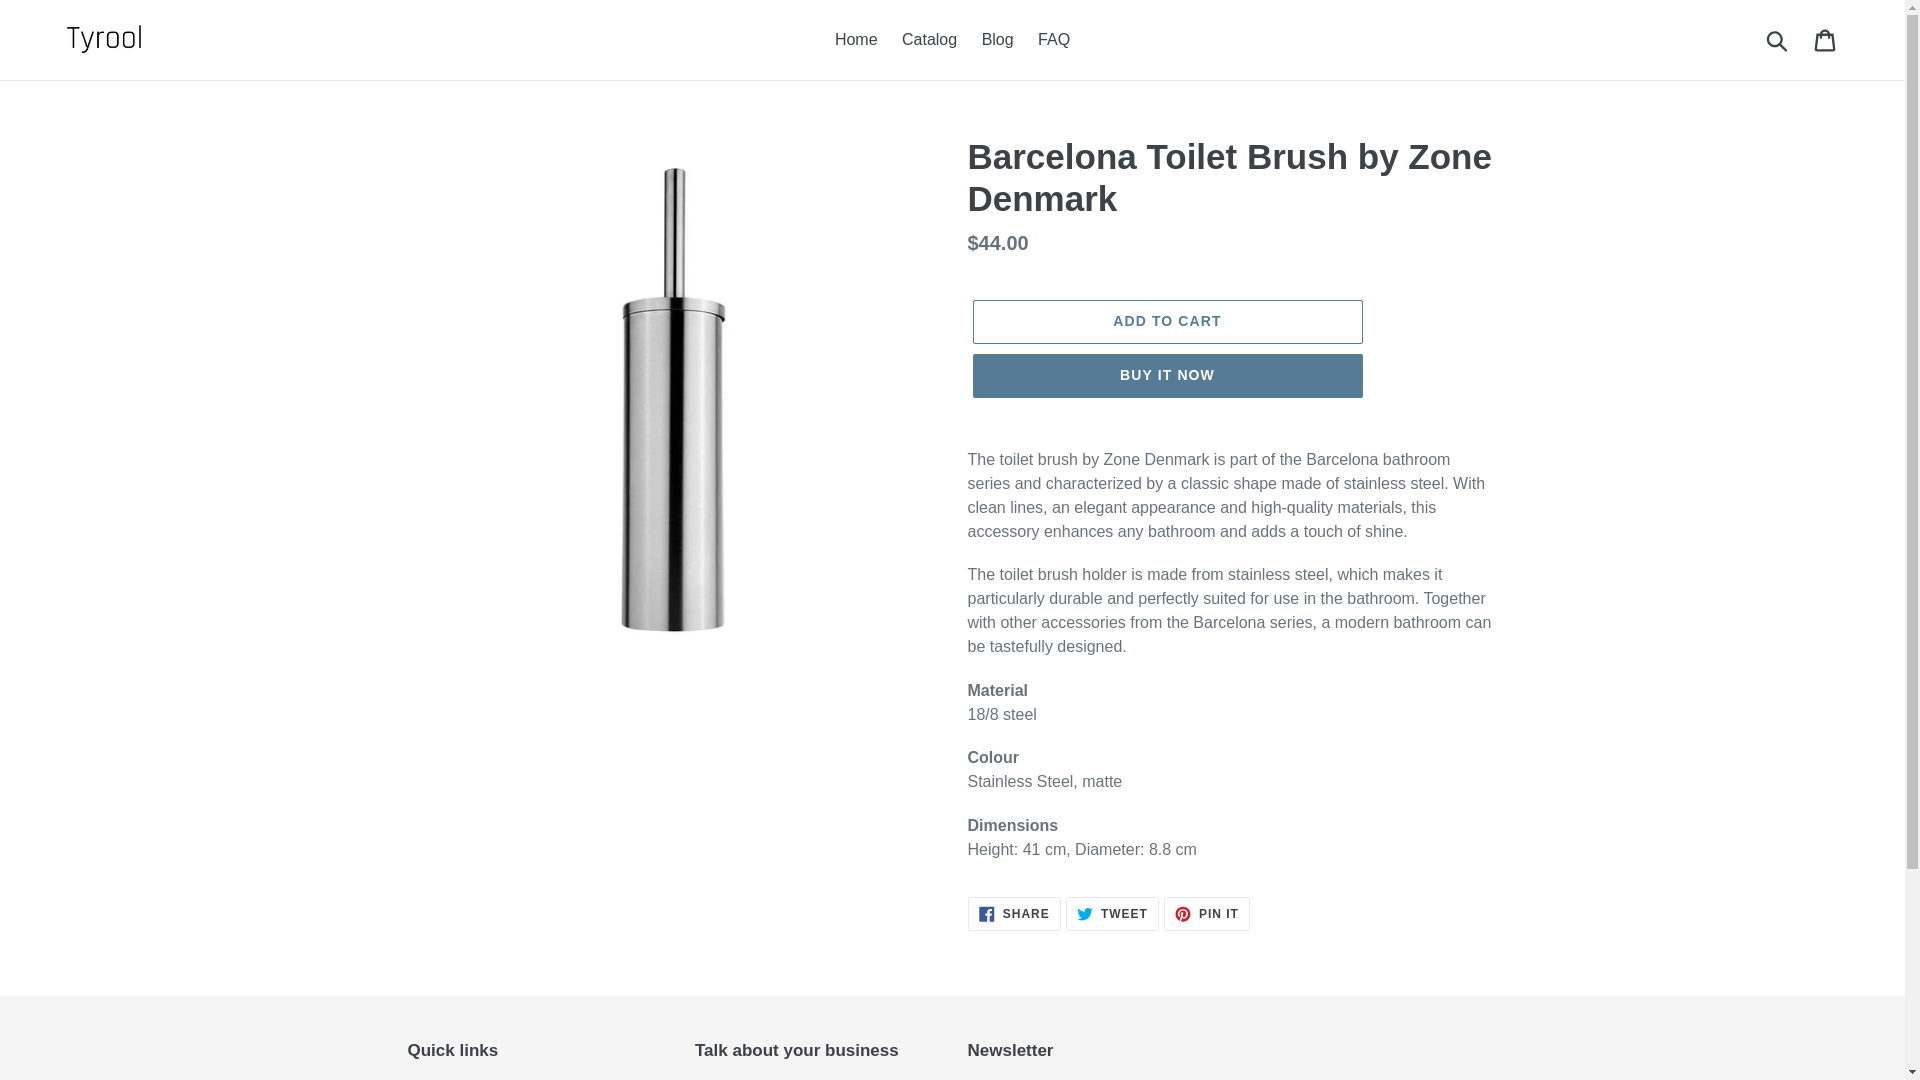  What do you see at coordinates (1778, 40) in the screenshot?
I see `FAQ` at bounding box center [1778, 40].